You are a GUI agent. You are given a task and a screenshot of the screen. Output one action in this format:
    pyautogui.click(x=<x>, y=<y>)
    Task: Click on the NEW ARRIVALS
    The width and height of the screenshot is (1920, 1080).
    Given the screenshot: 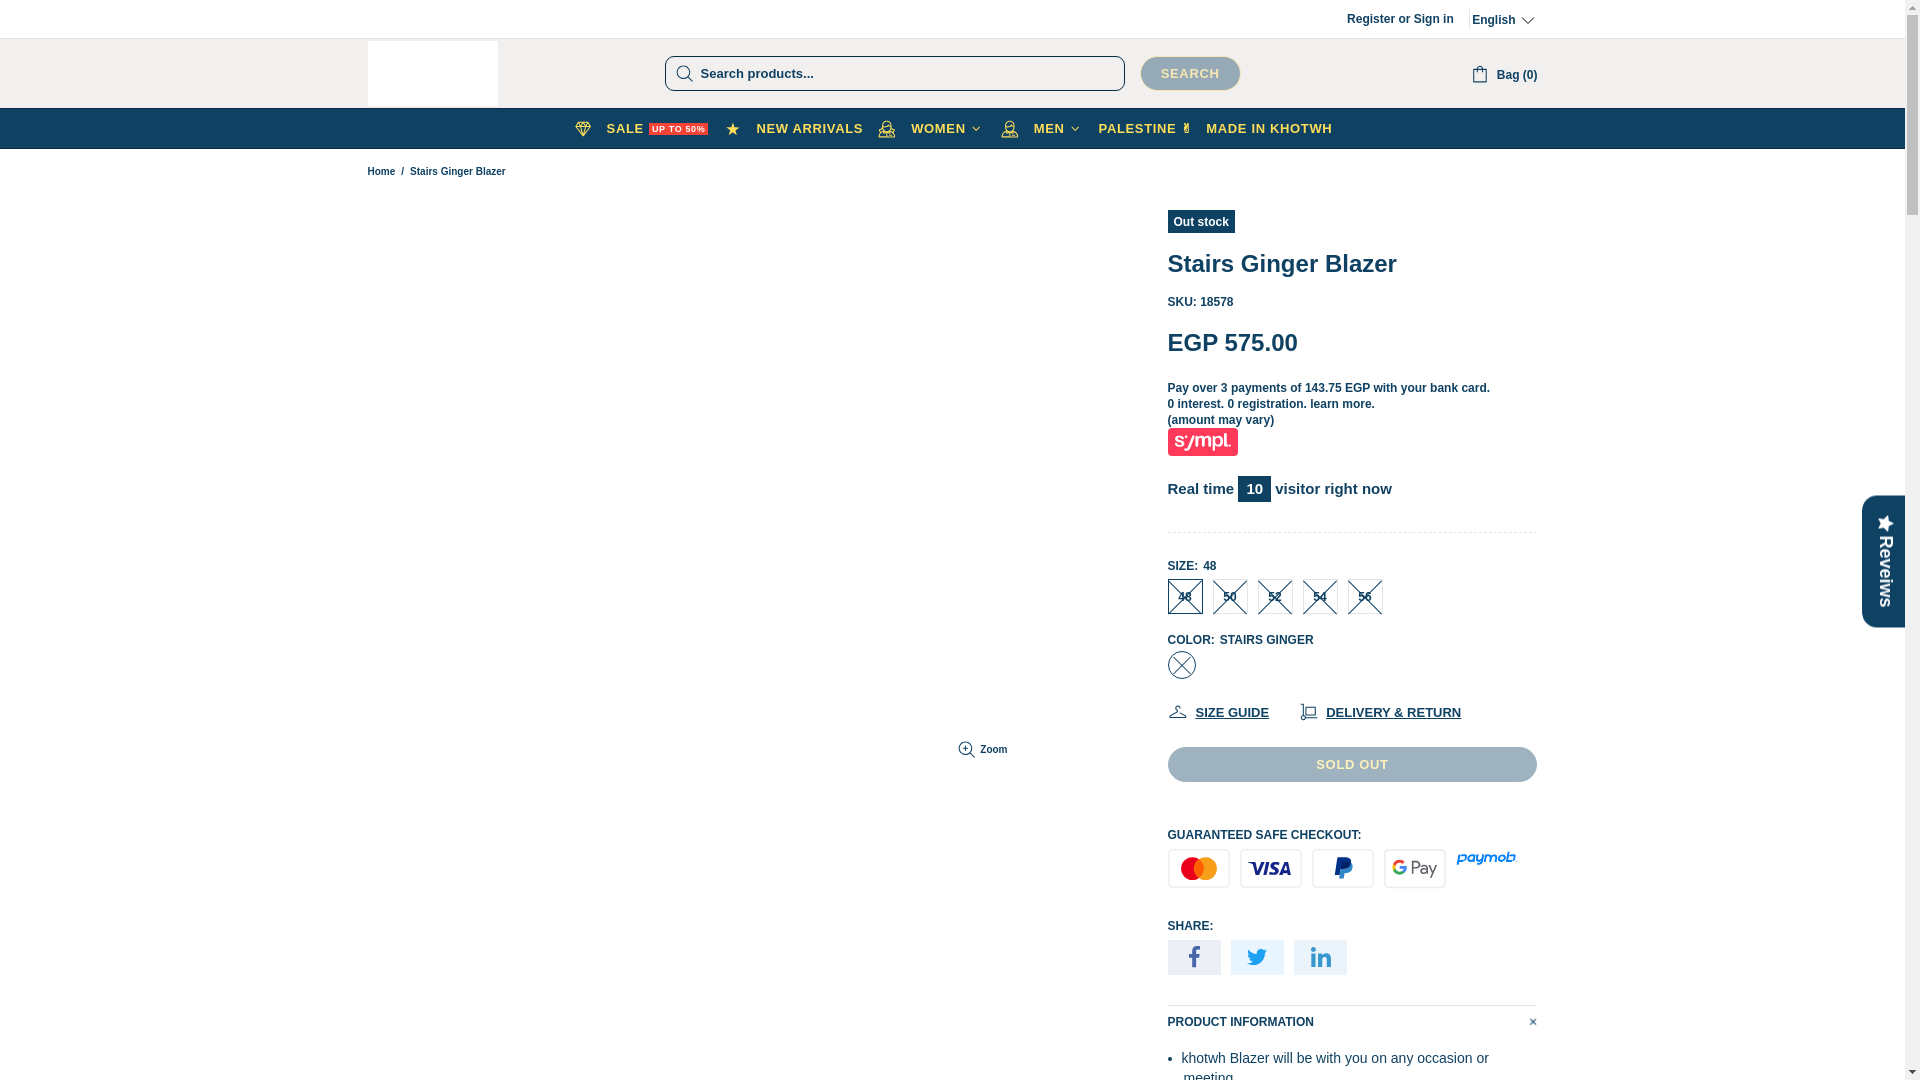 What is the action you would take?
    pyautogui.click(x=792, y=129)
    